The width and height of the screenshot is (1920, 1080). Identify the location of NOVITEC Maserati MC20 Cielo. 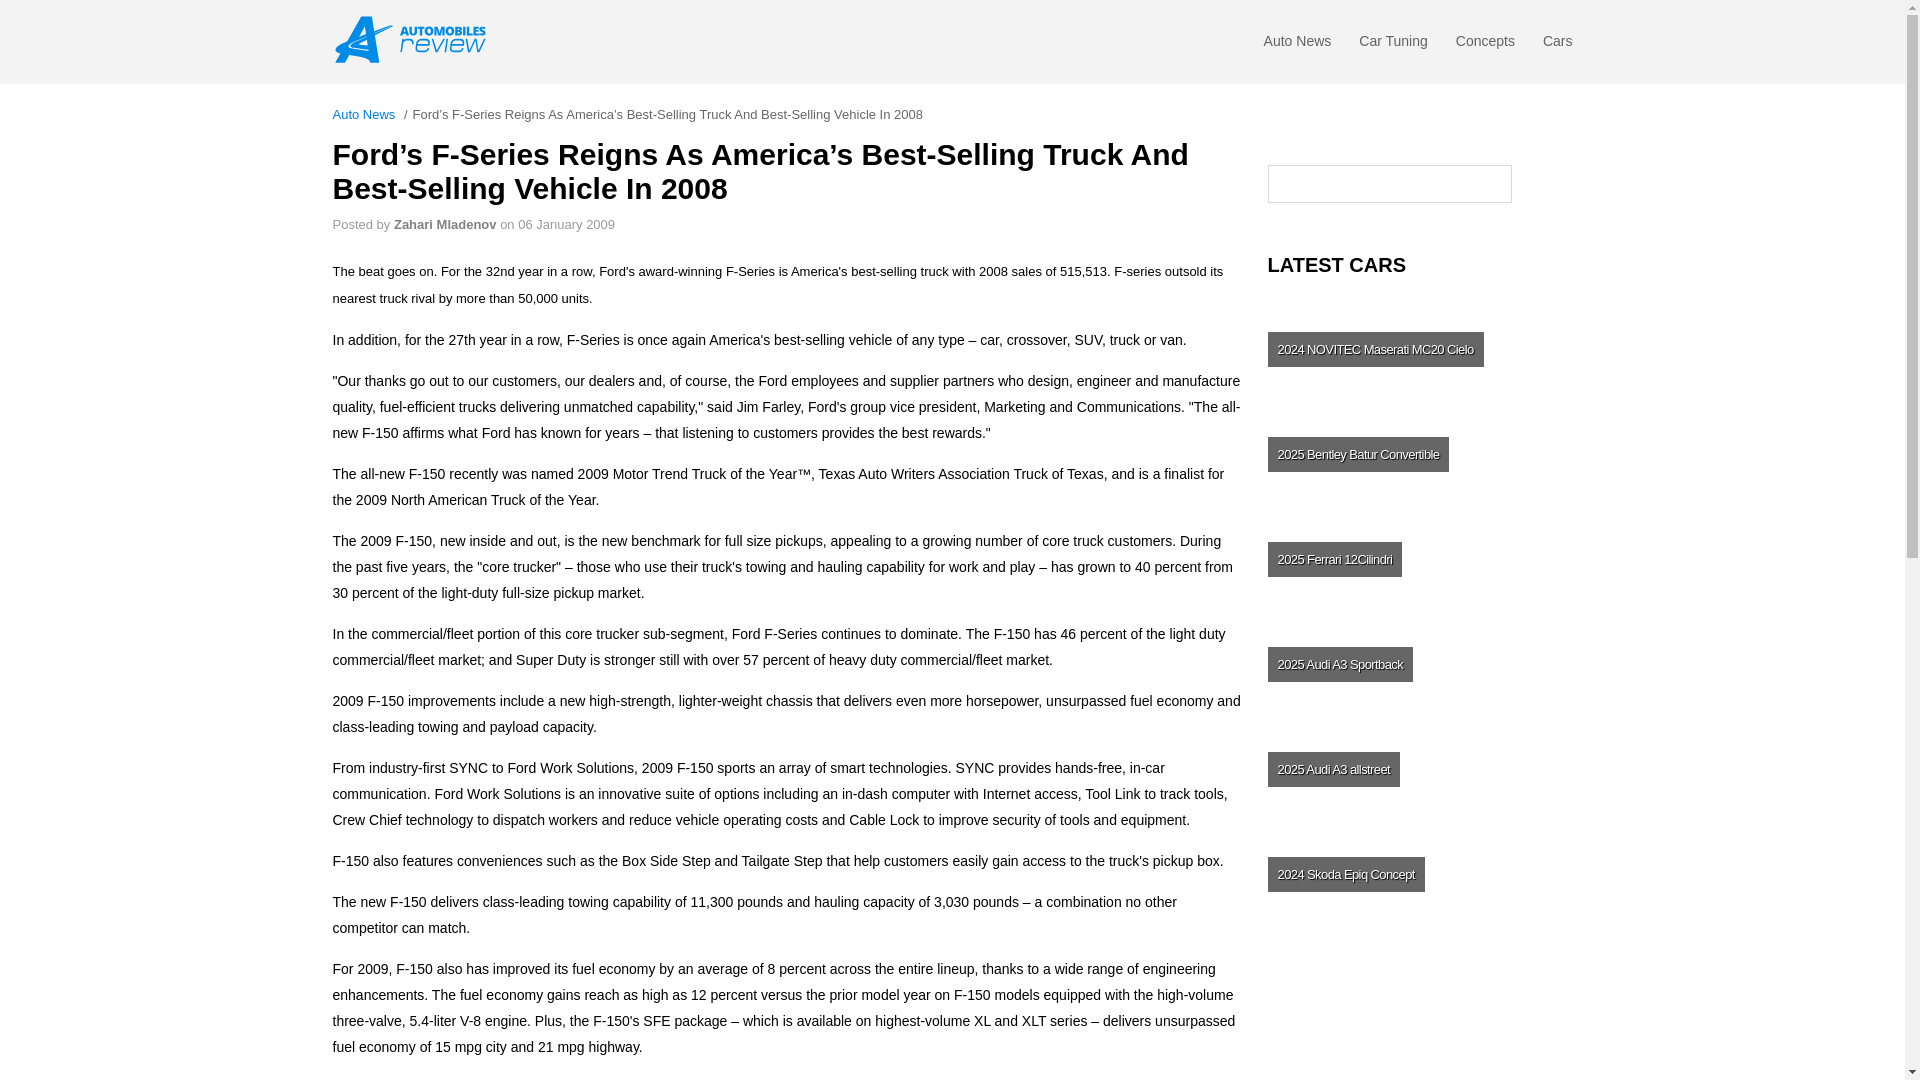
(1418, 348).